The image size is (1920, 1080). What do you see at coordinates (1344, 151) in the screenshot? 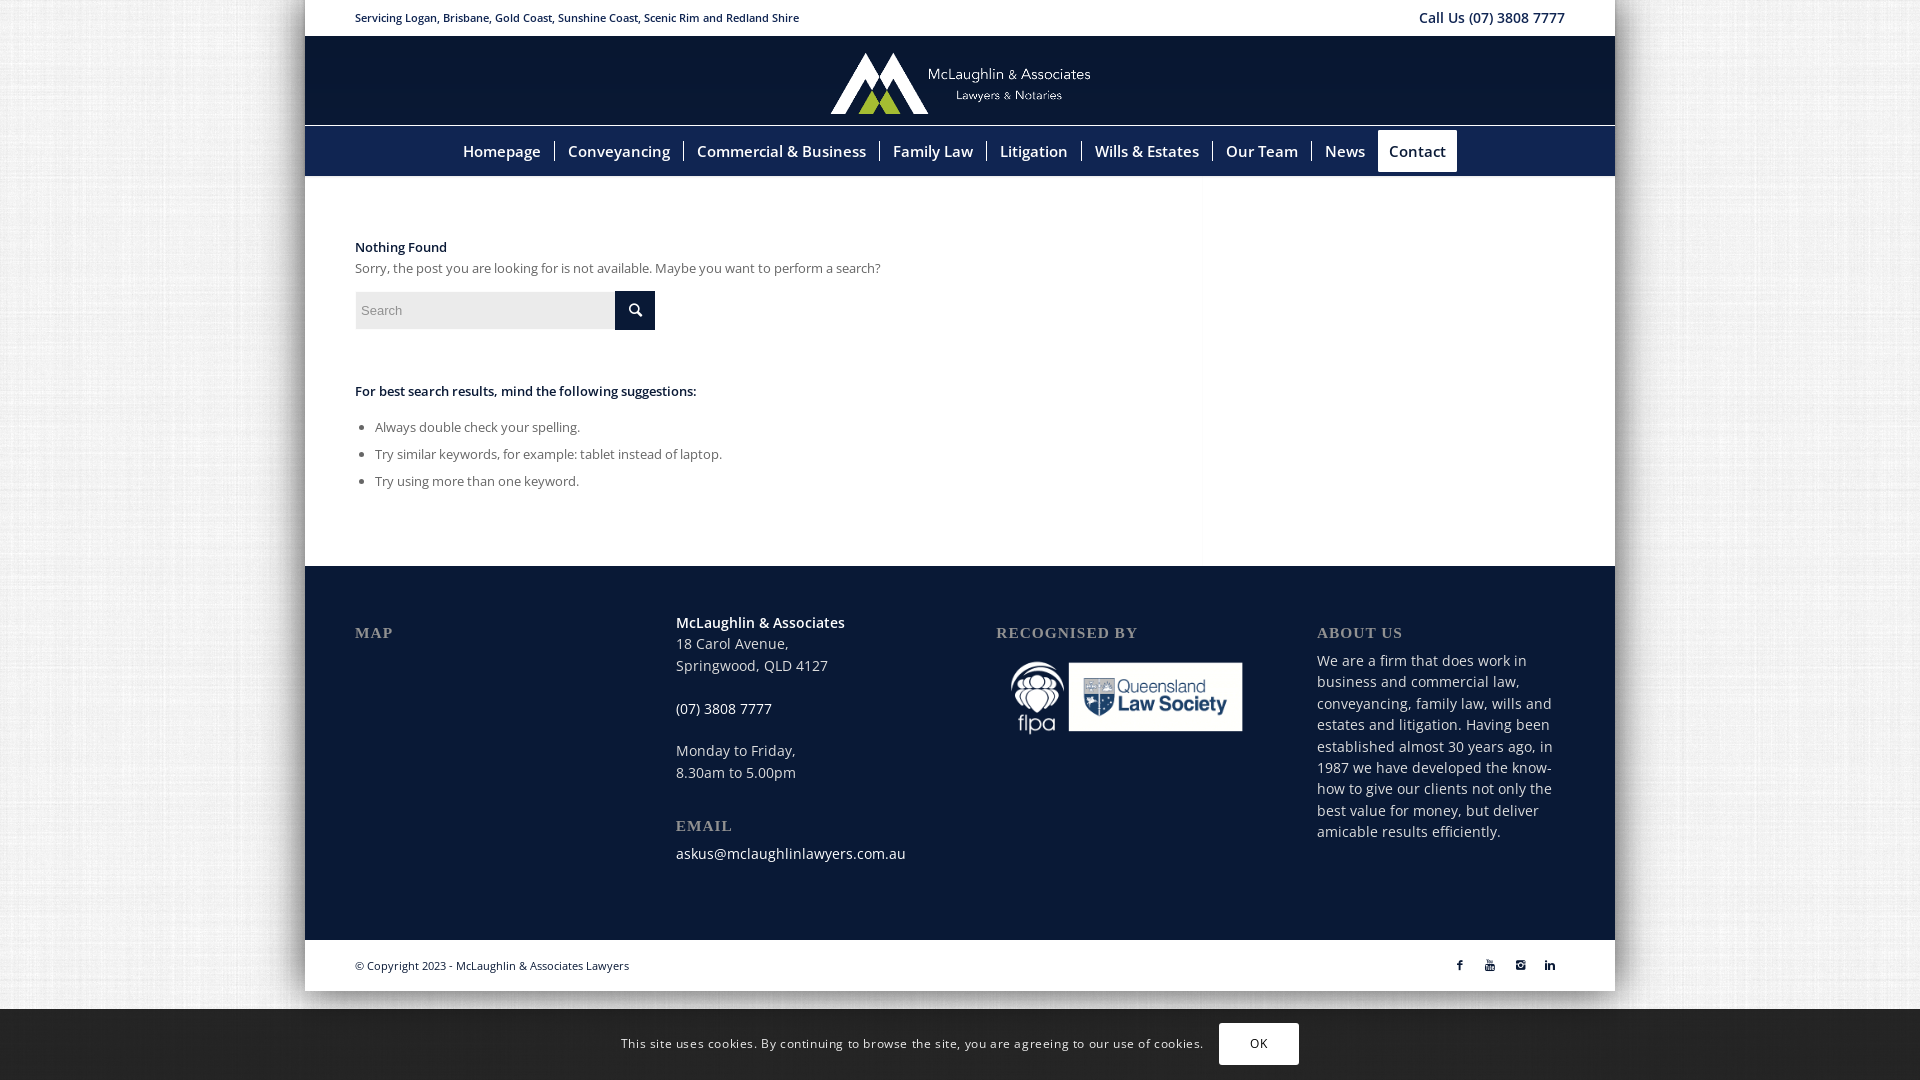
I see `News` at bounding box center [1344, 151].